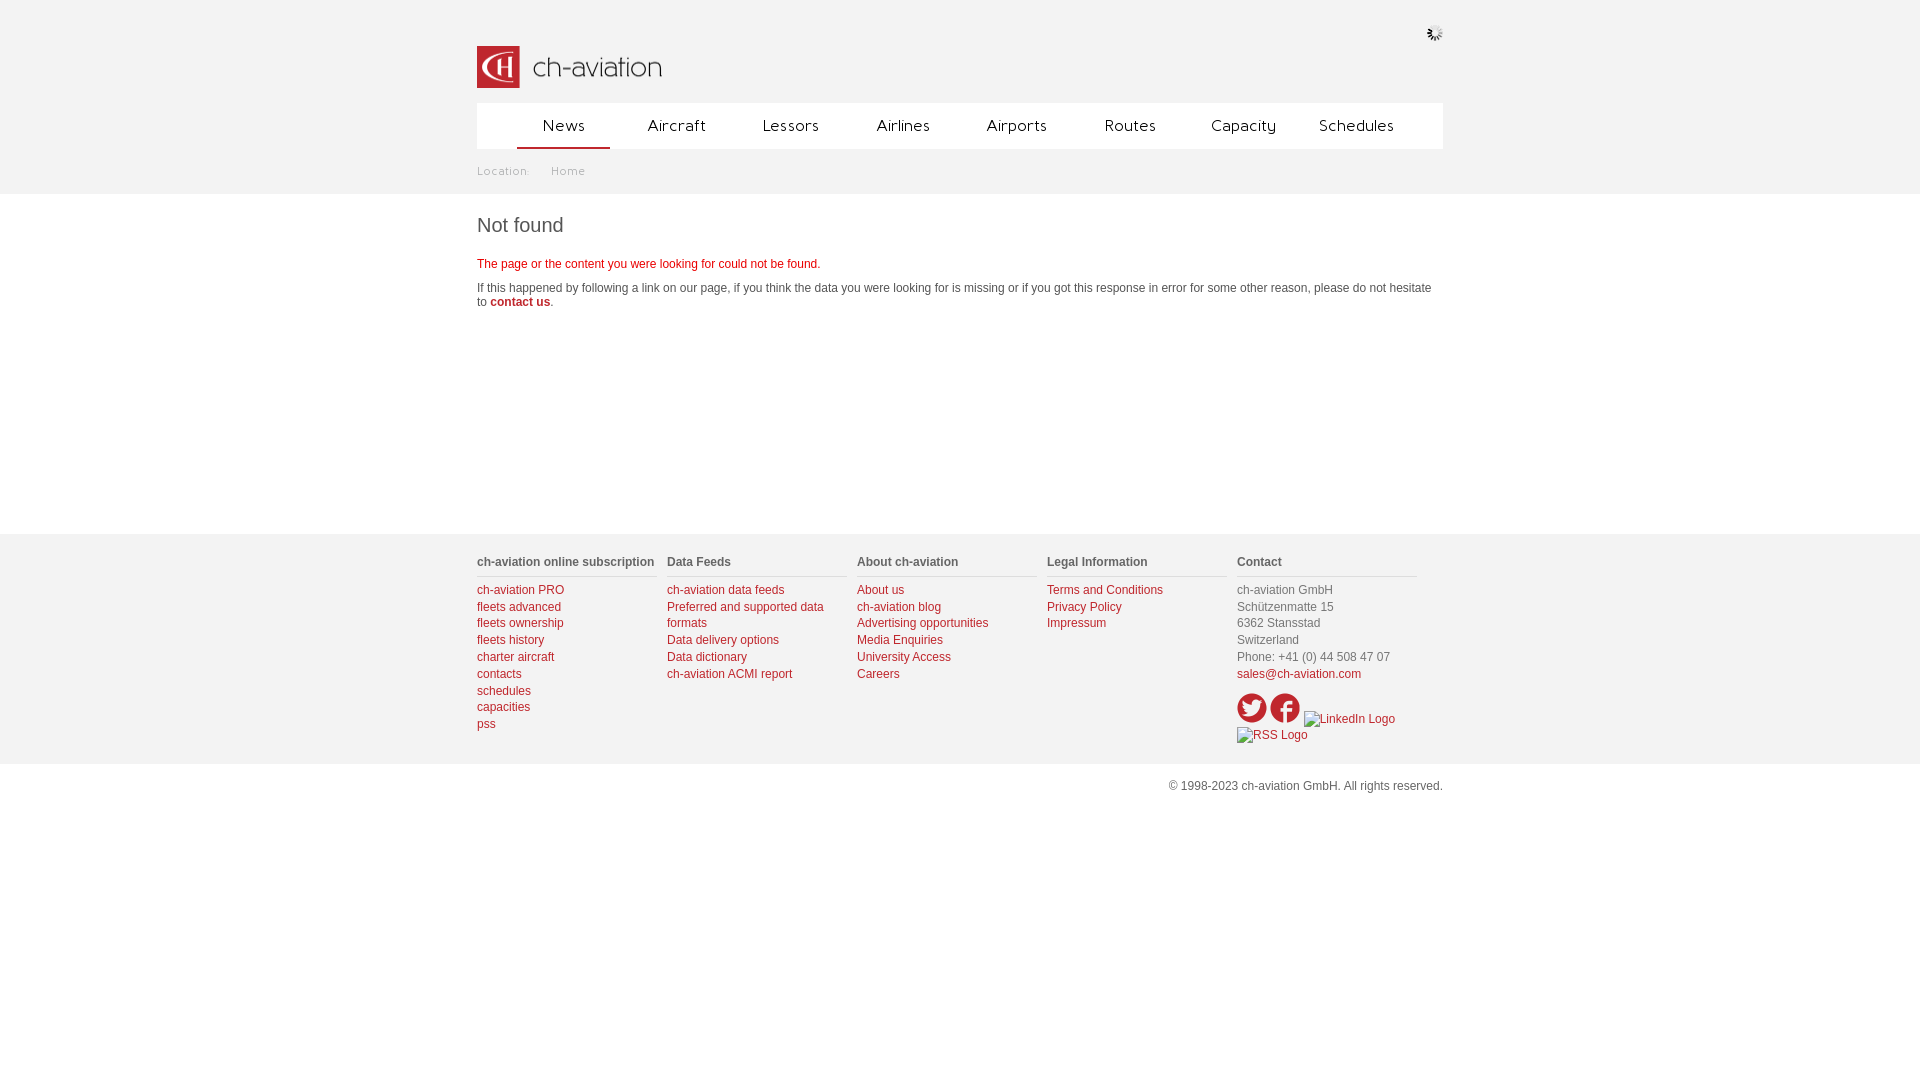  I want to click on Follow us on Twitter, so click(1252, 708).